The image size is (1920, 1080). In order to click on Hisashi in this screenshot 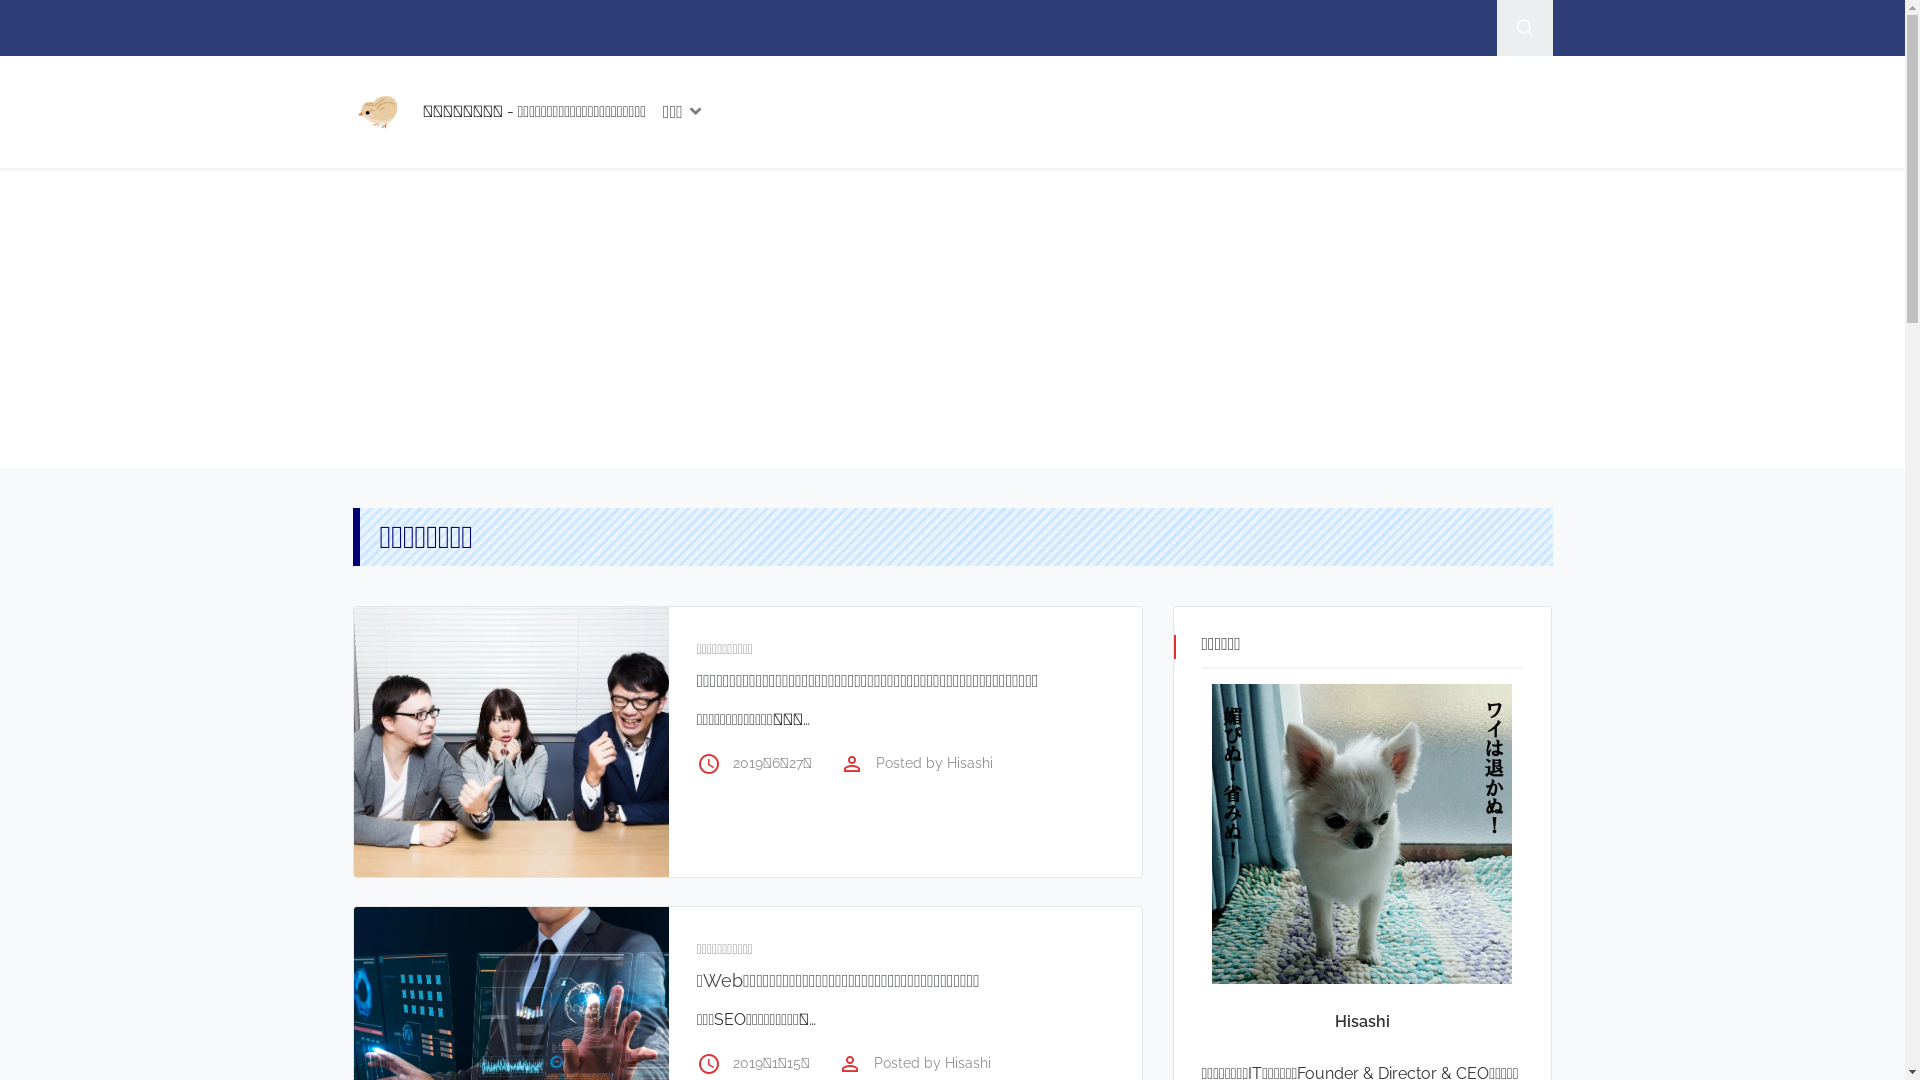, I will do `click(970, 763)`.